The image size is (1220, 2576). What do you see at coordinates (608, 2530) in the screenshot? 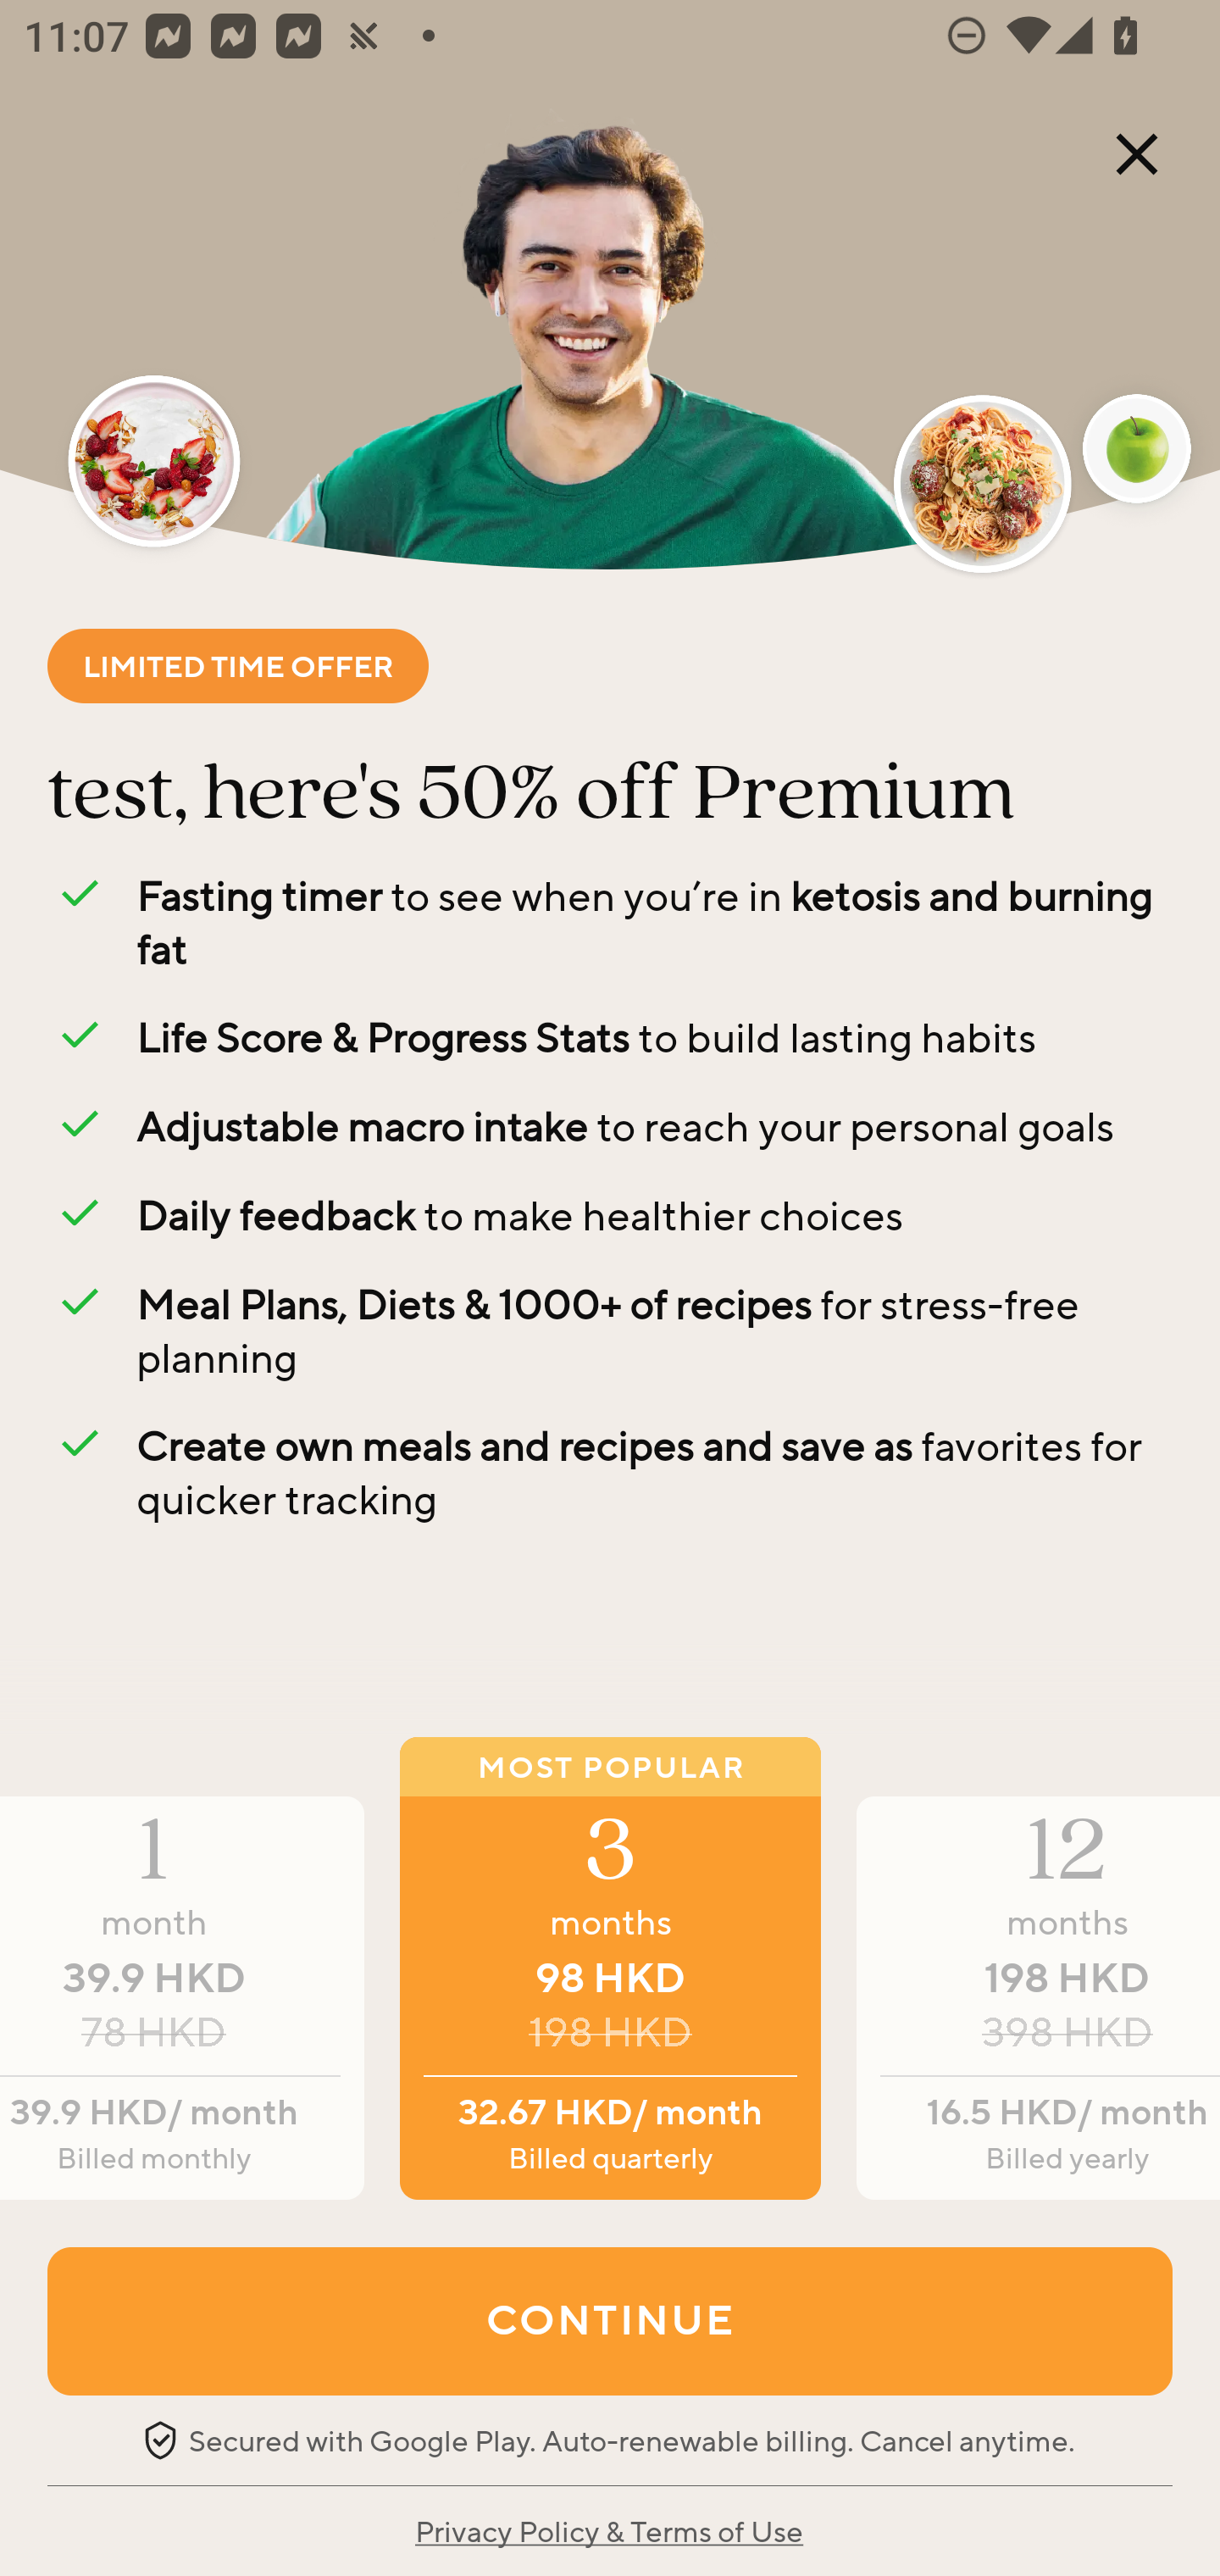
I see `Privacy Policy & Terms of Use` at bounding box center [608, 2530].